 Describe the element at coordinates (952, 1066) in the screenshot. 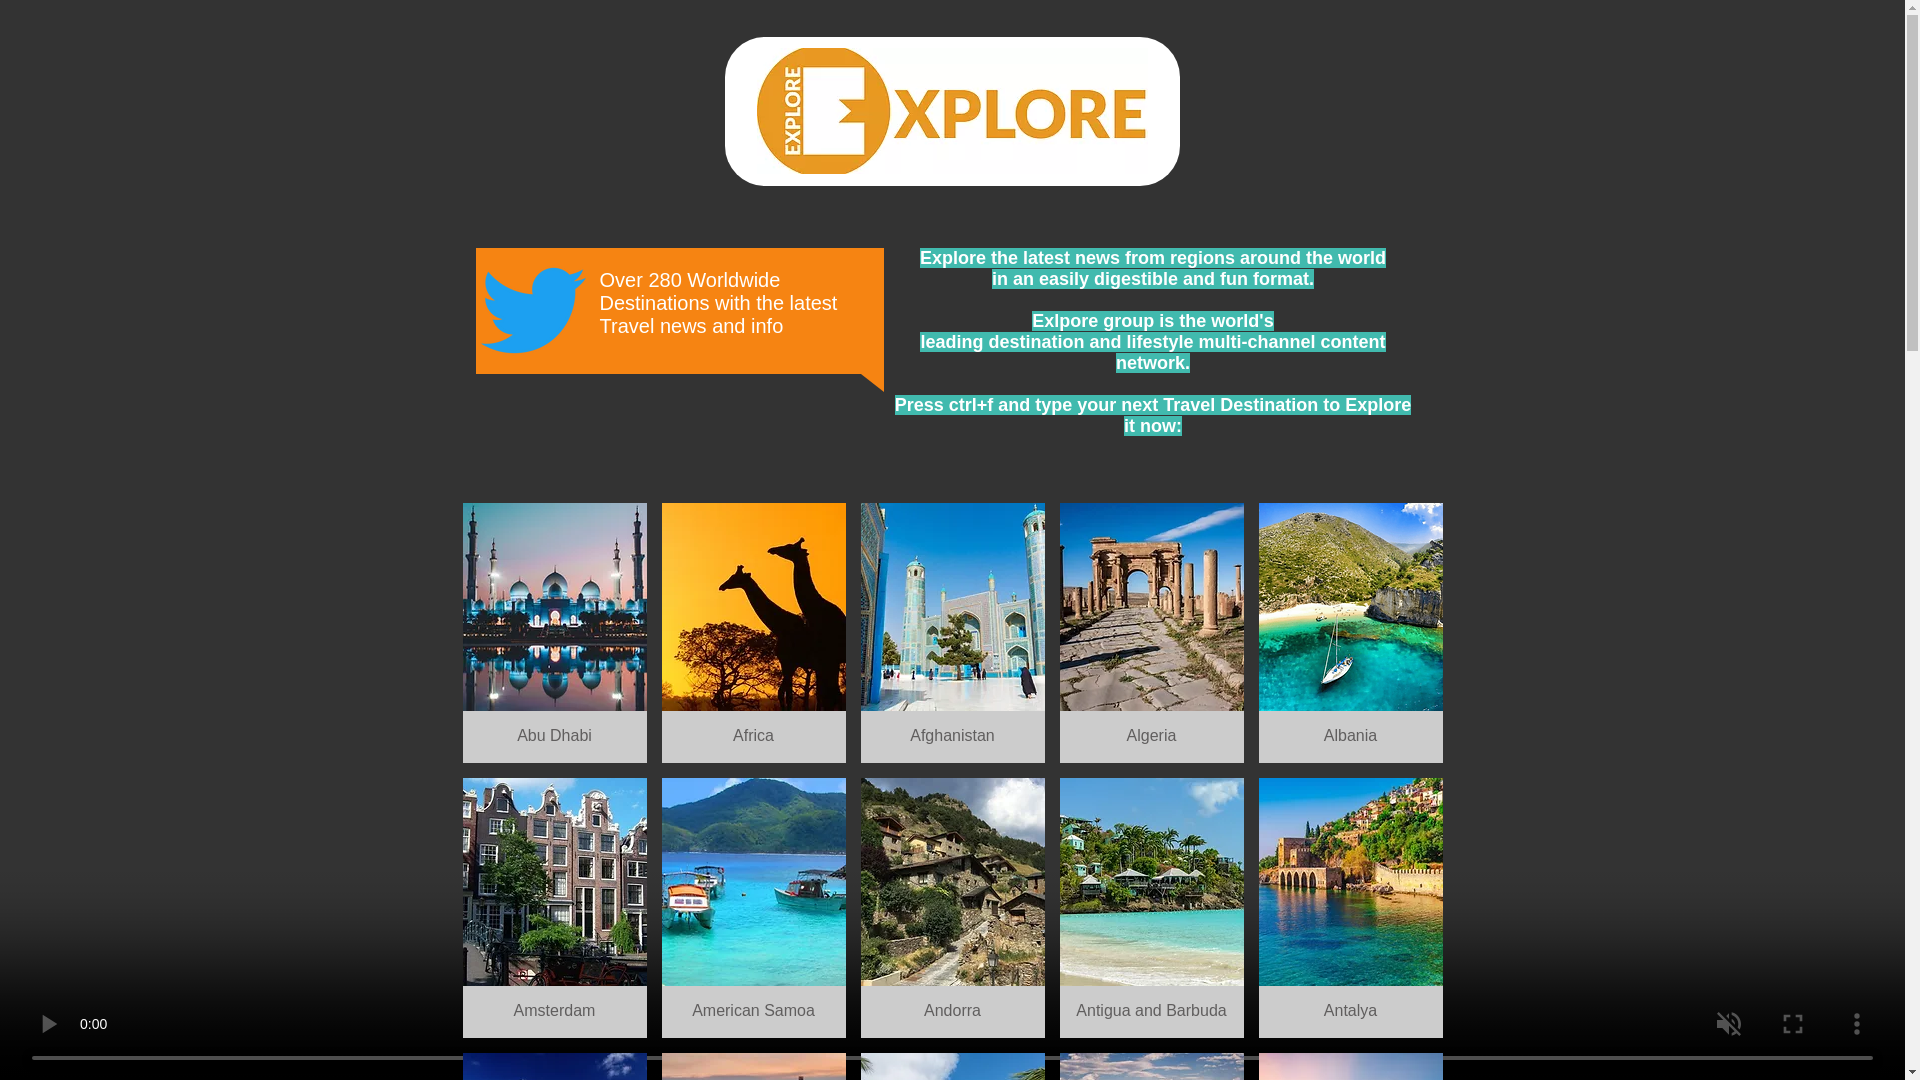

I see `Aruba` at that location.